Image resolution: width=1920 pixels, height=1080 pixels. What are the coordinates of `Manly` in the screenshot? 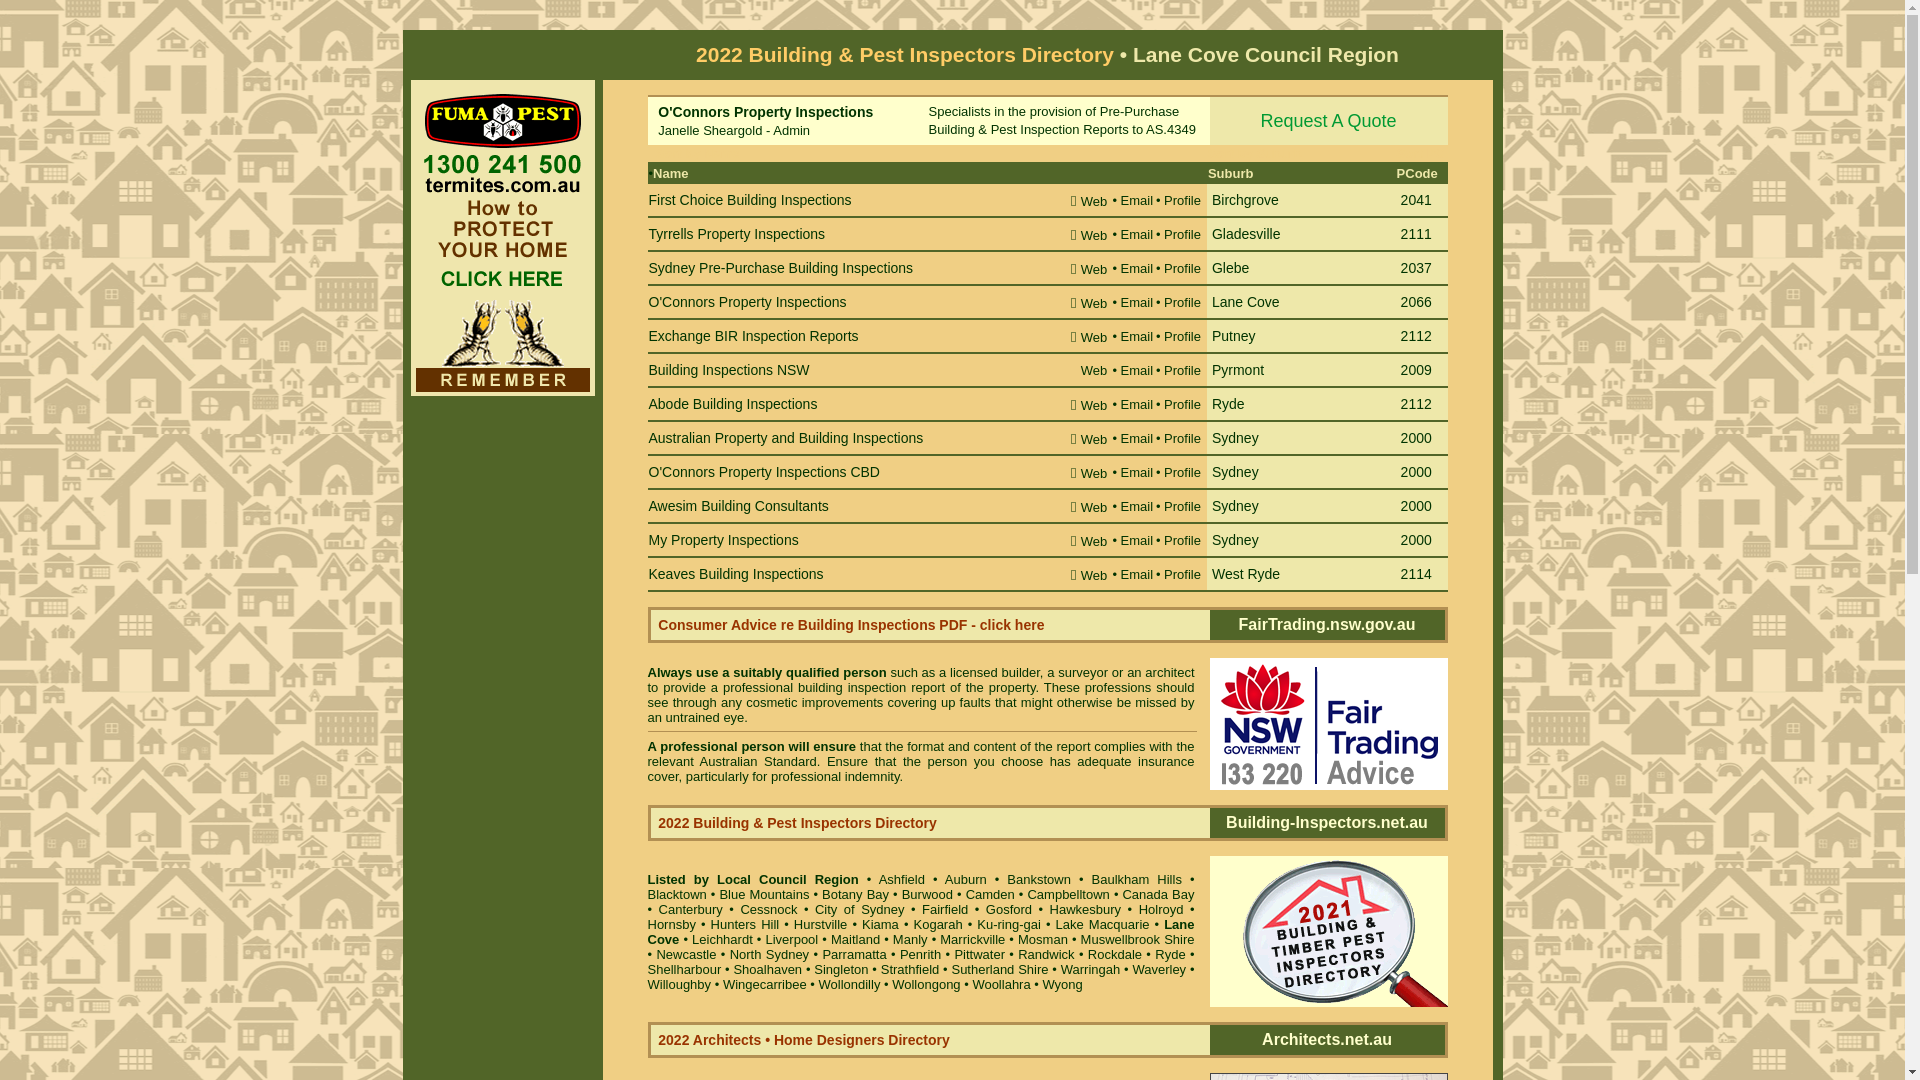 It's located at (910, 940).